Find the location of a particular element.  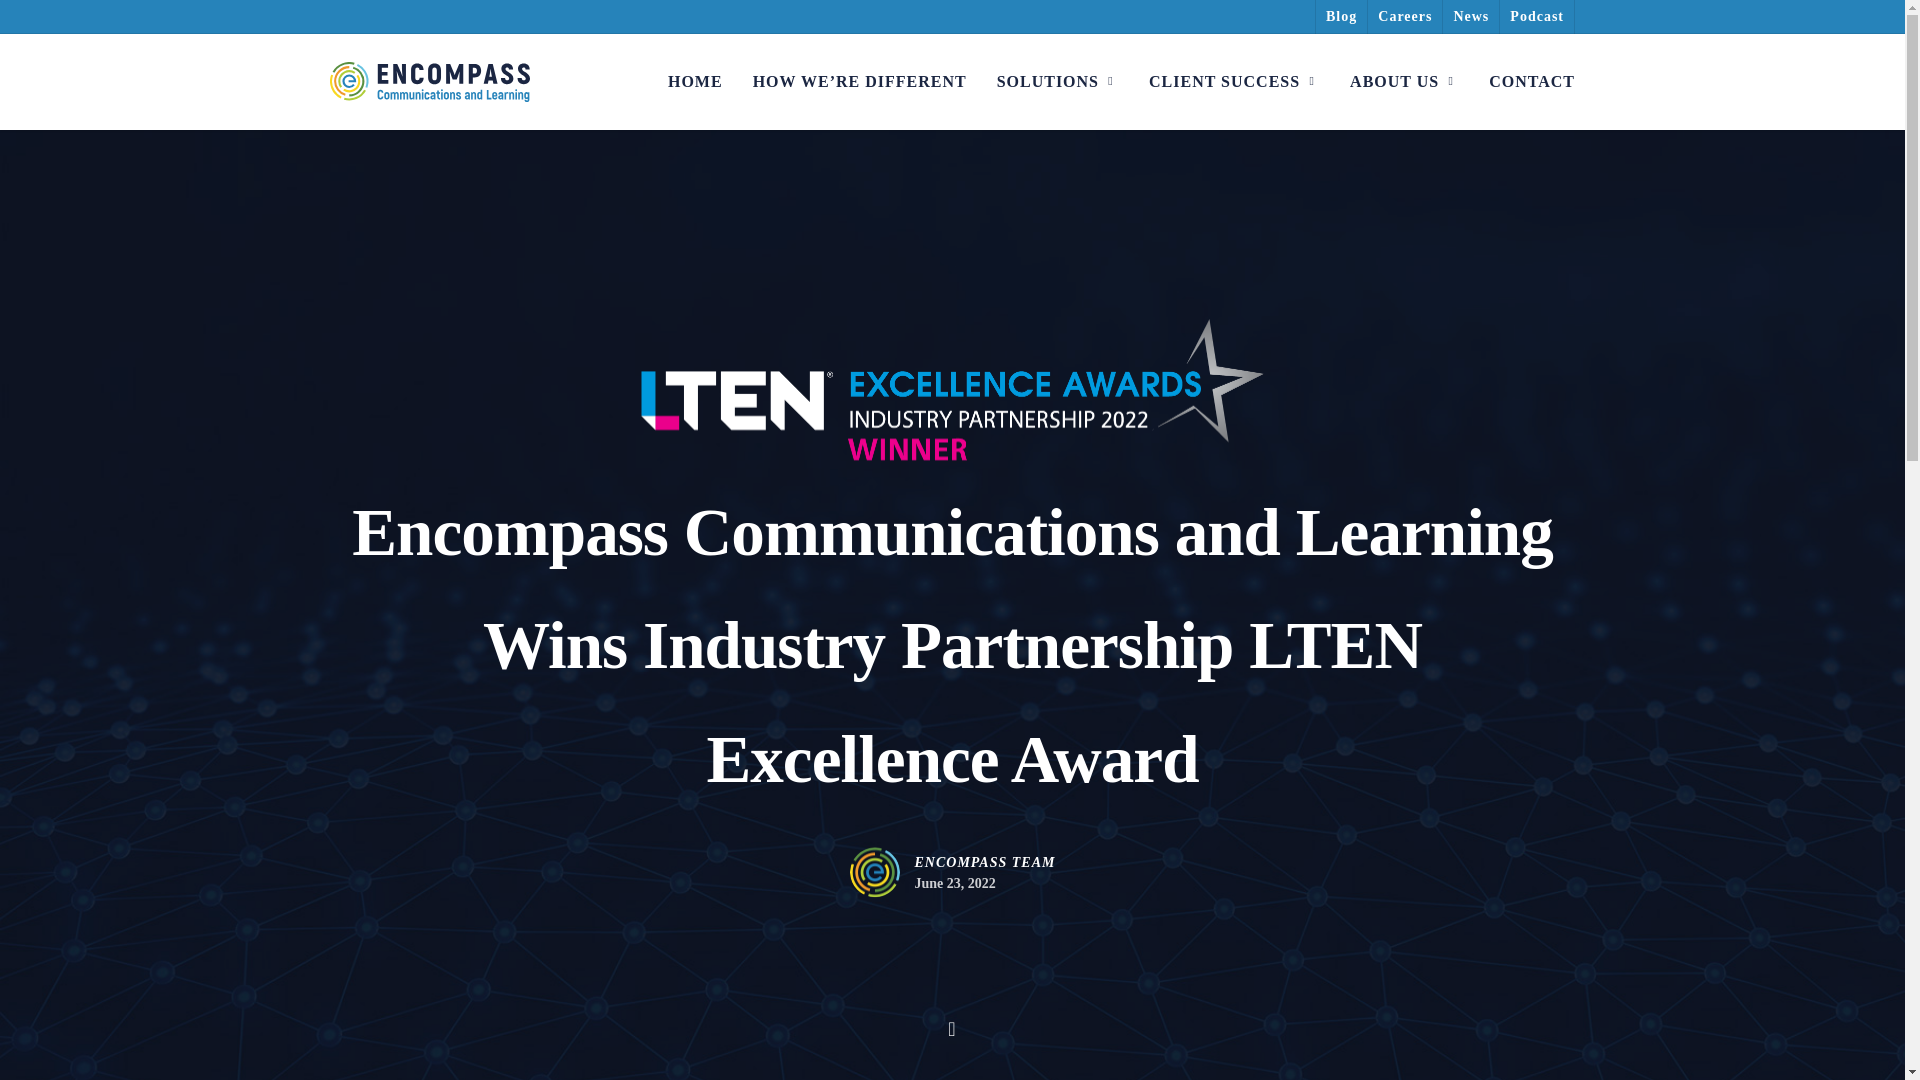

HOME is located at coordinates (696, 82).